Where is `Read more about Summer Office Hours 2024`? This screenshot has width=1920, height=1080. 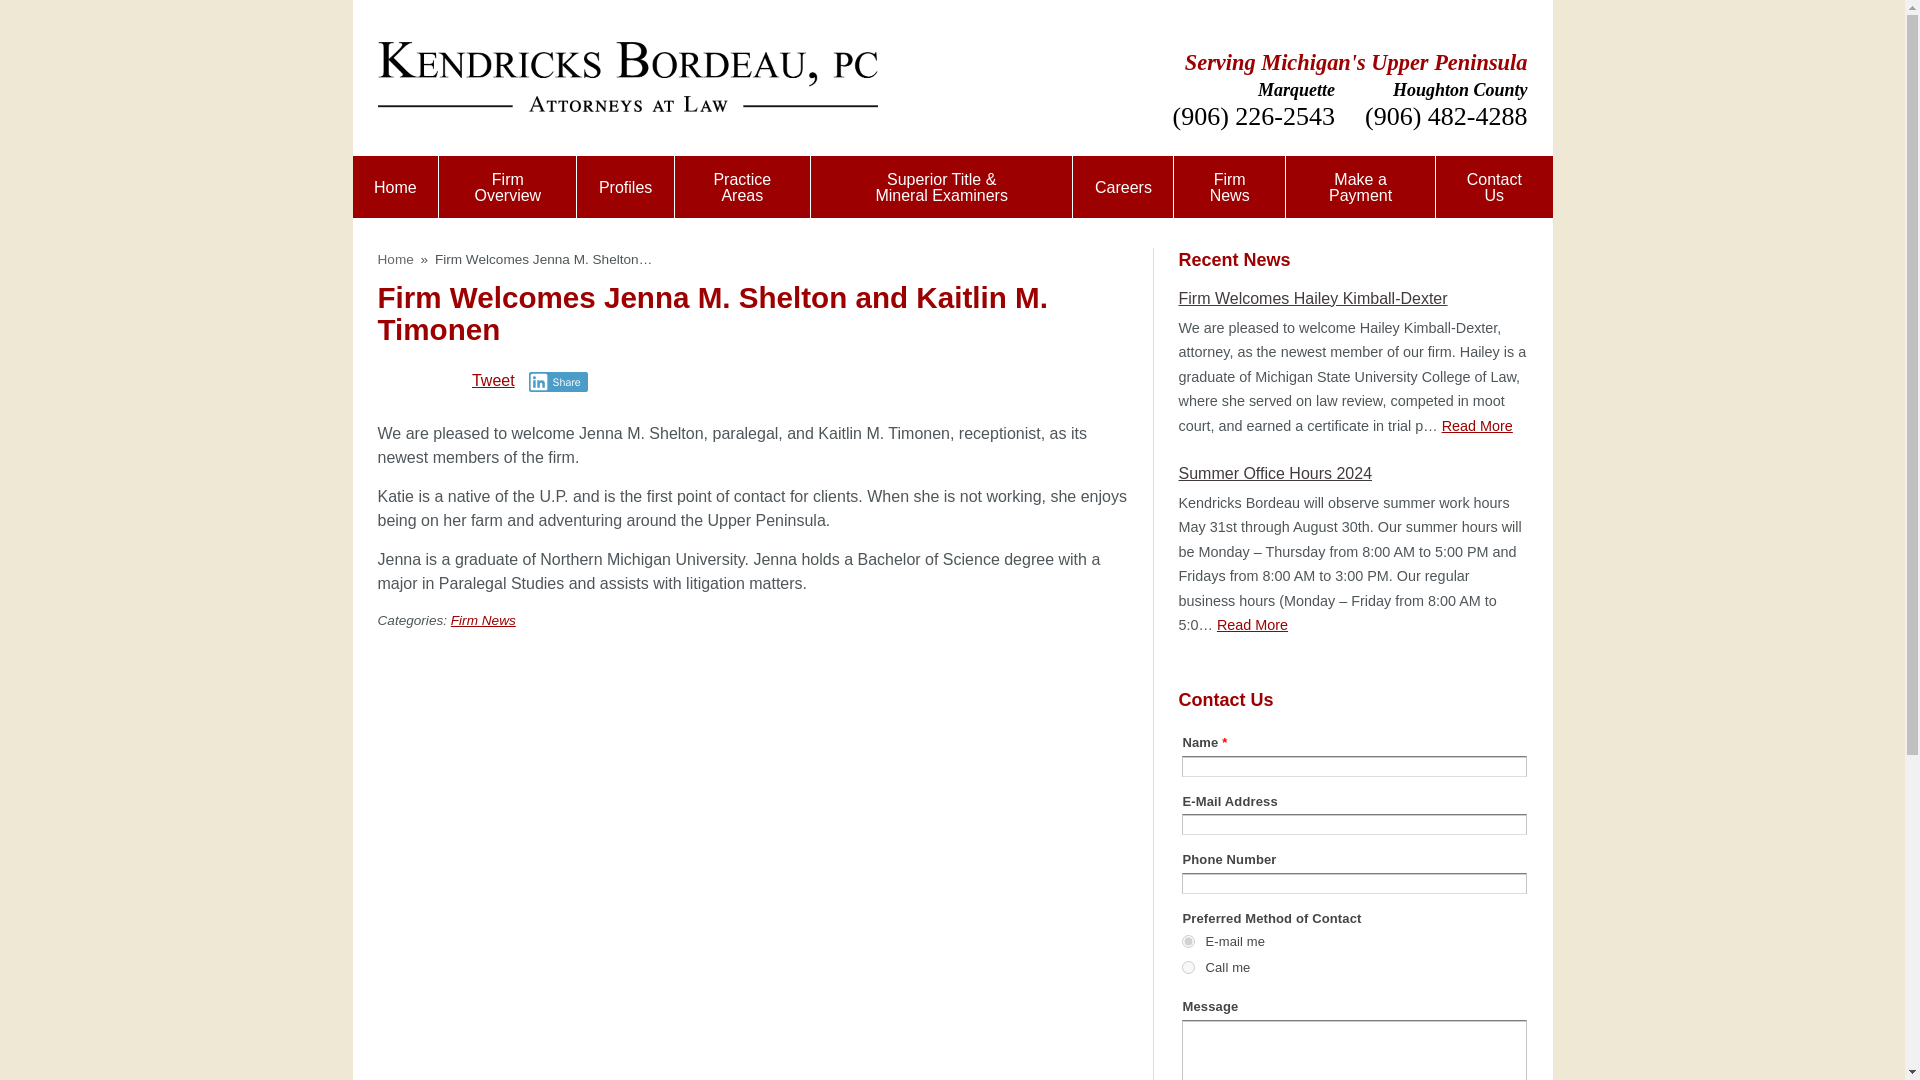
Read more about Summer Office Hours 2024 is located at coordinates (1252, 624).